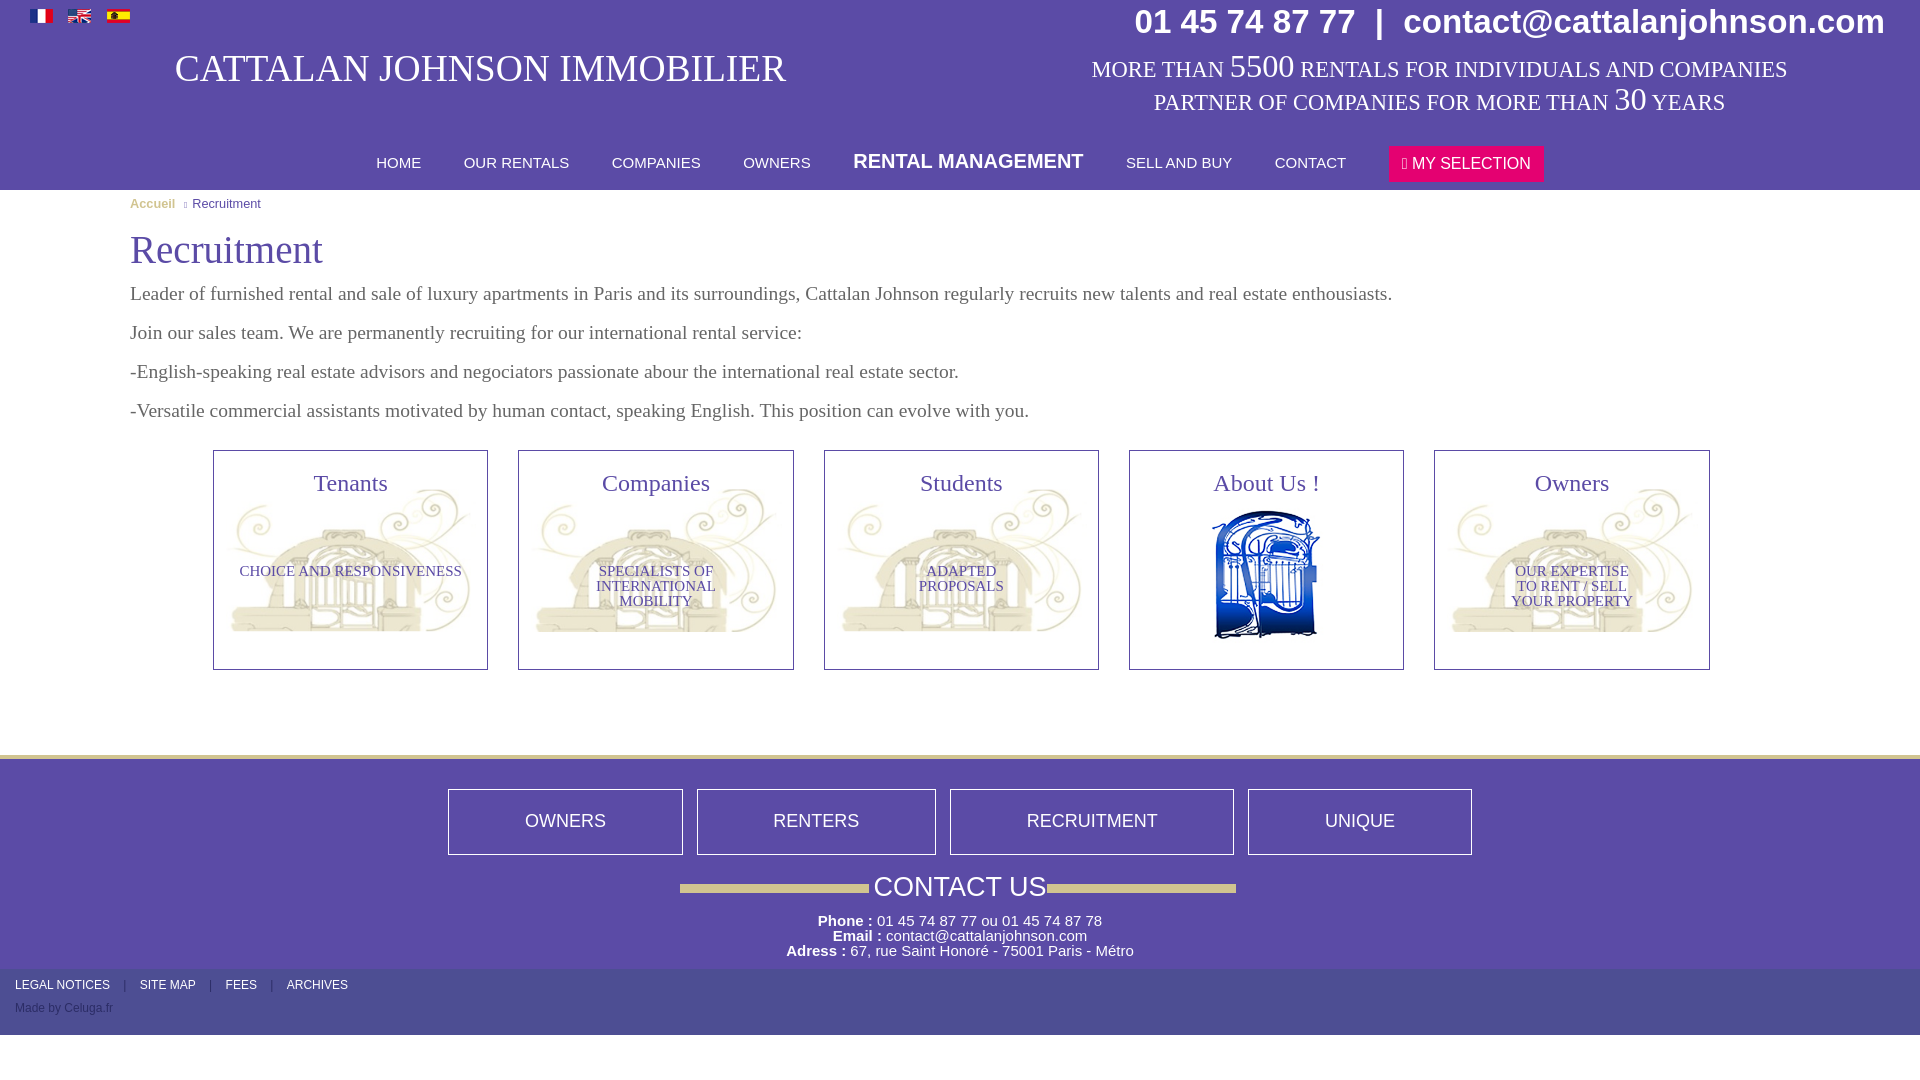 Image resolution: width=1920 pixels, height=1080 pixels. I want to click on SITE MAP, so click(480, 68).